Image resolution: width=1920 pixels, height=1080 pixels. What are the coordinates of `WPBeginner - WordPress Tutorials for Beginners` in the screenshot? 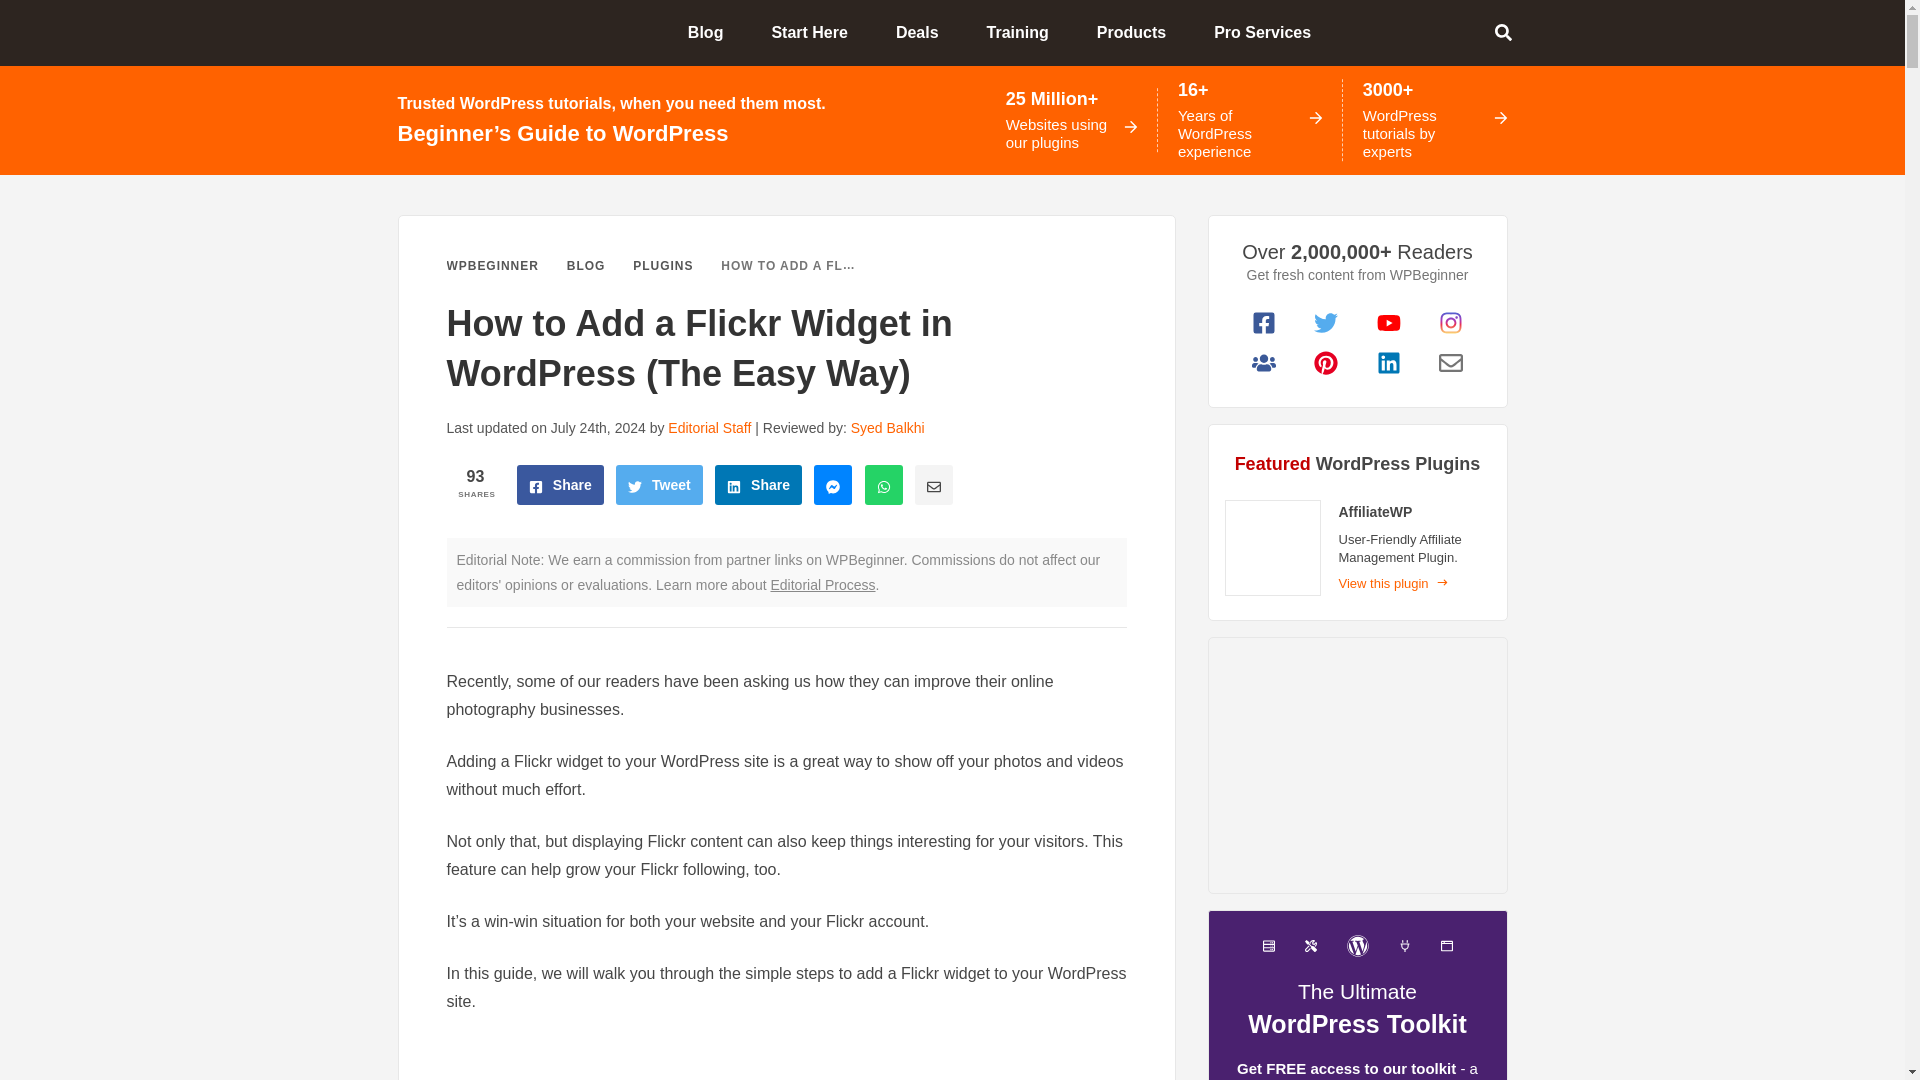 It's located at (466, 31).